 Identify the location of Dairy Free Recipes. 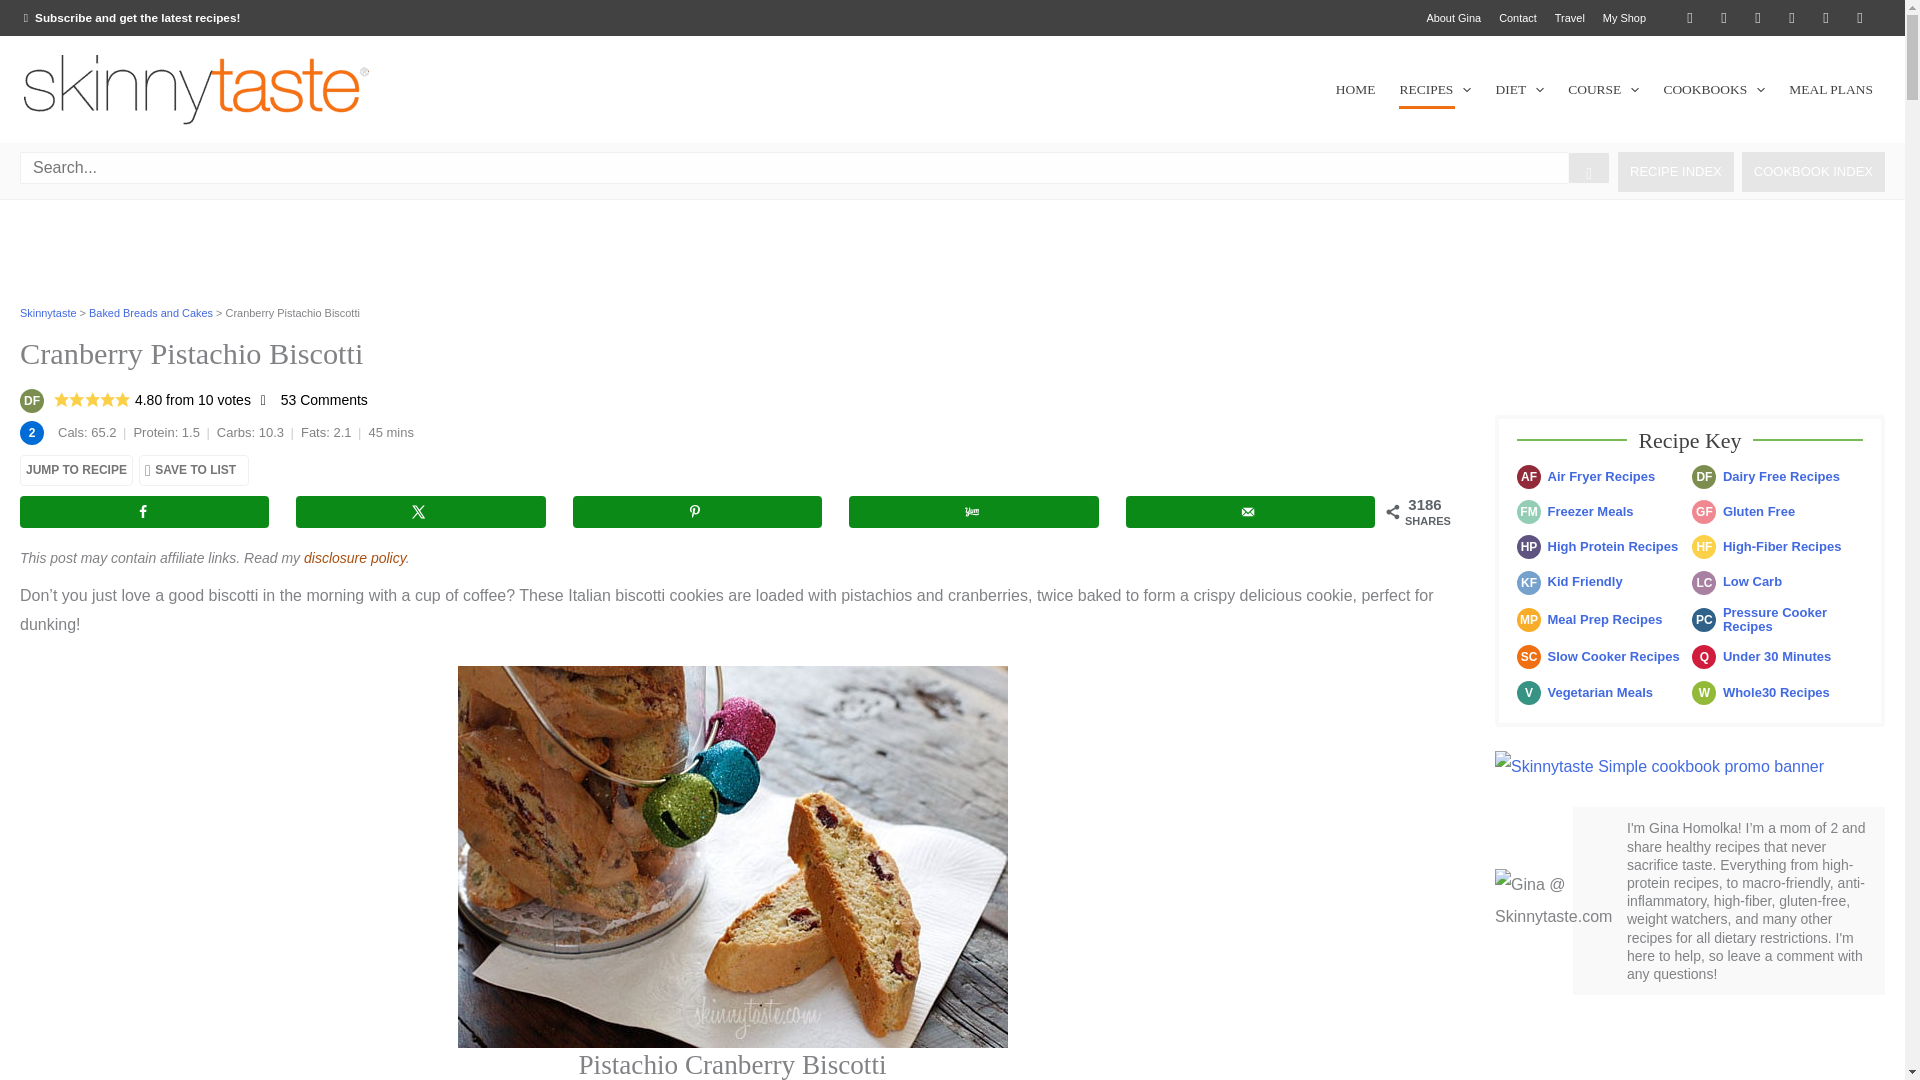
(32, 400).